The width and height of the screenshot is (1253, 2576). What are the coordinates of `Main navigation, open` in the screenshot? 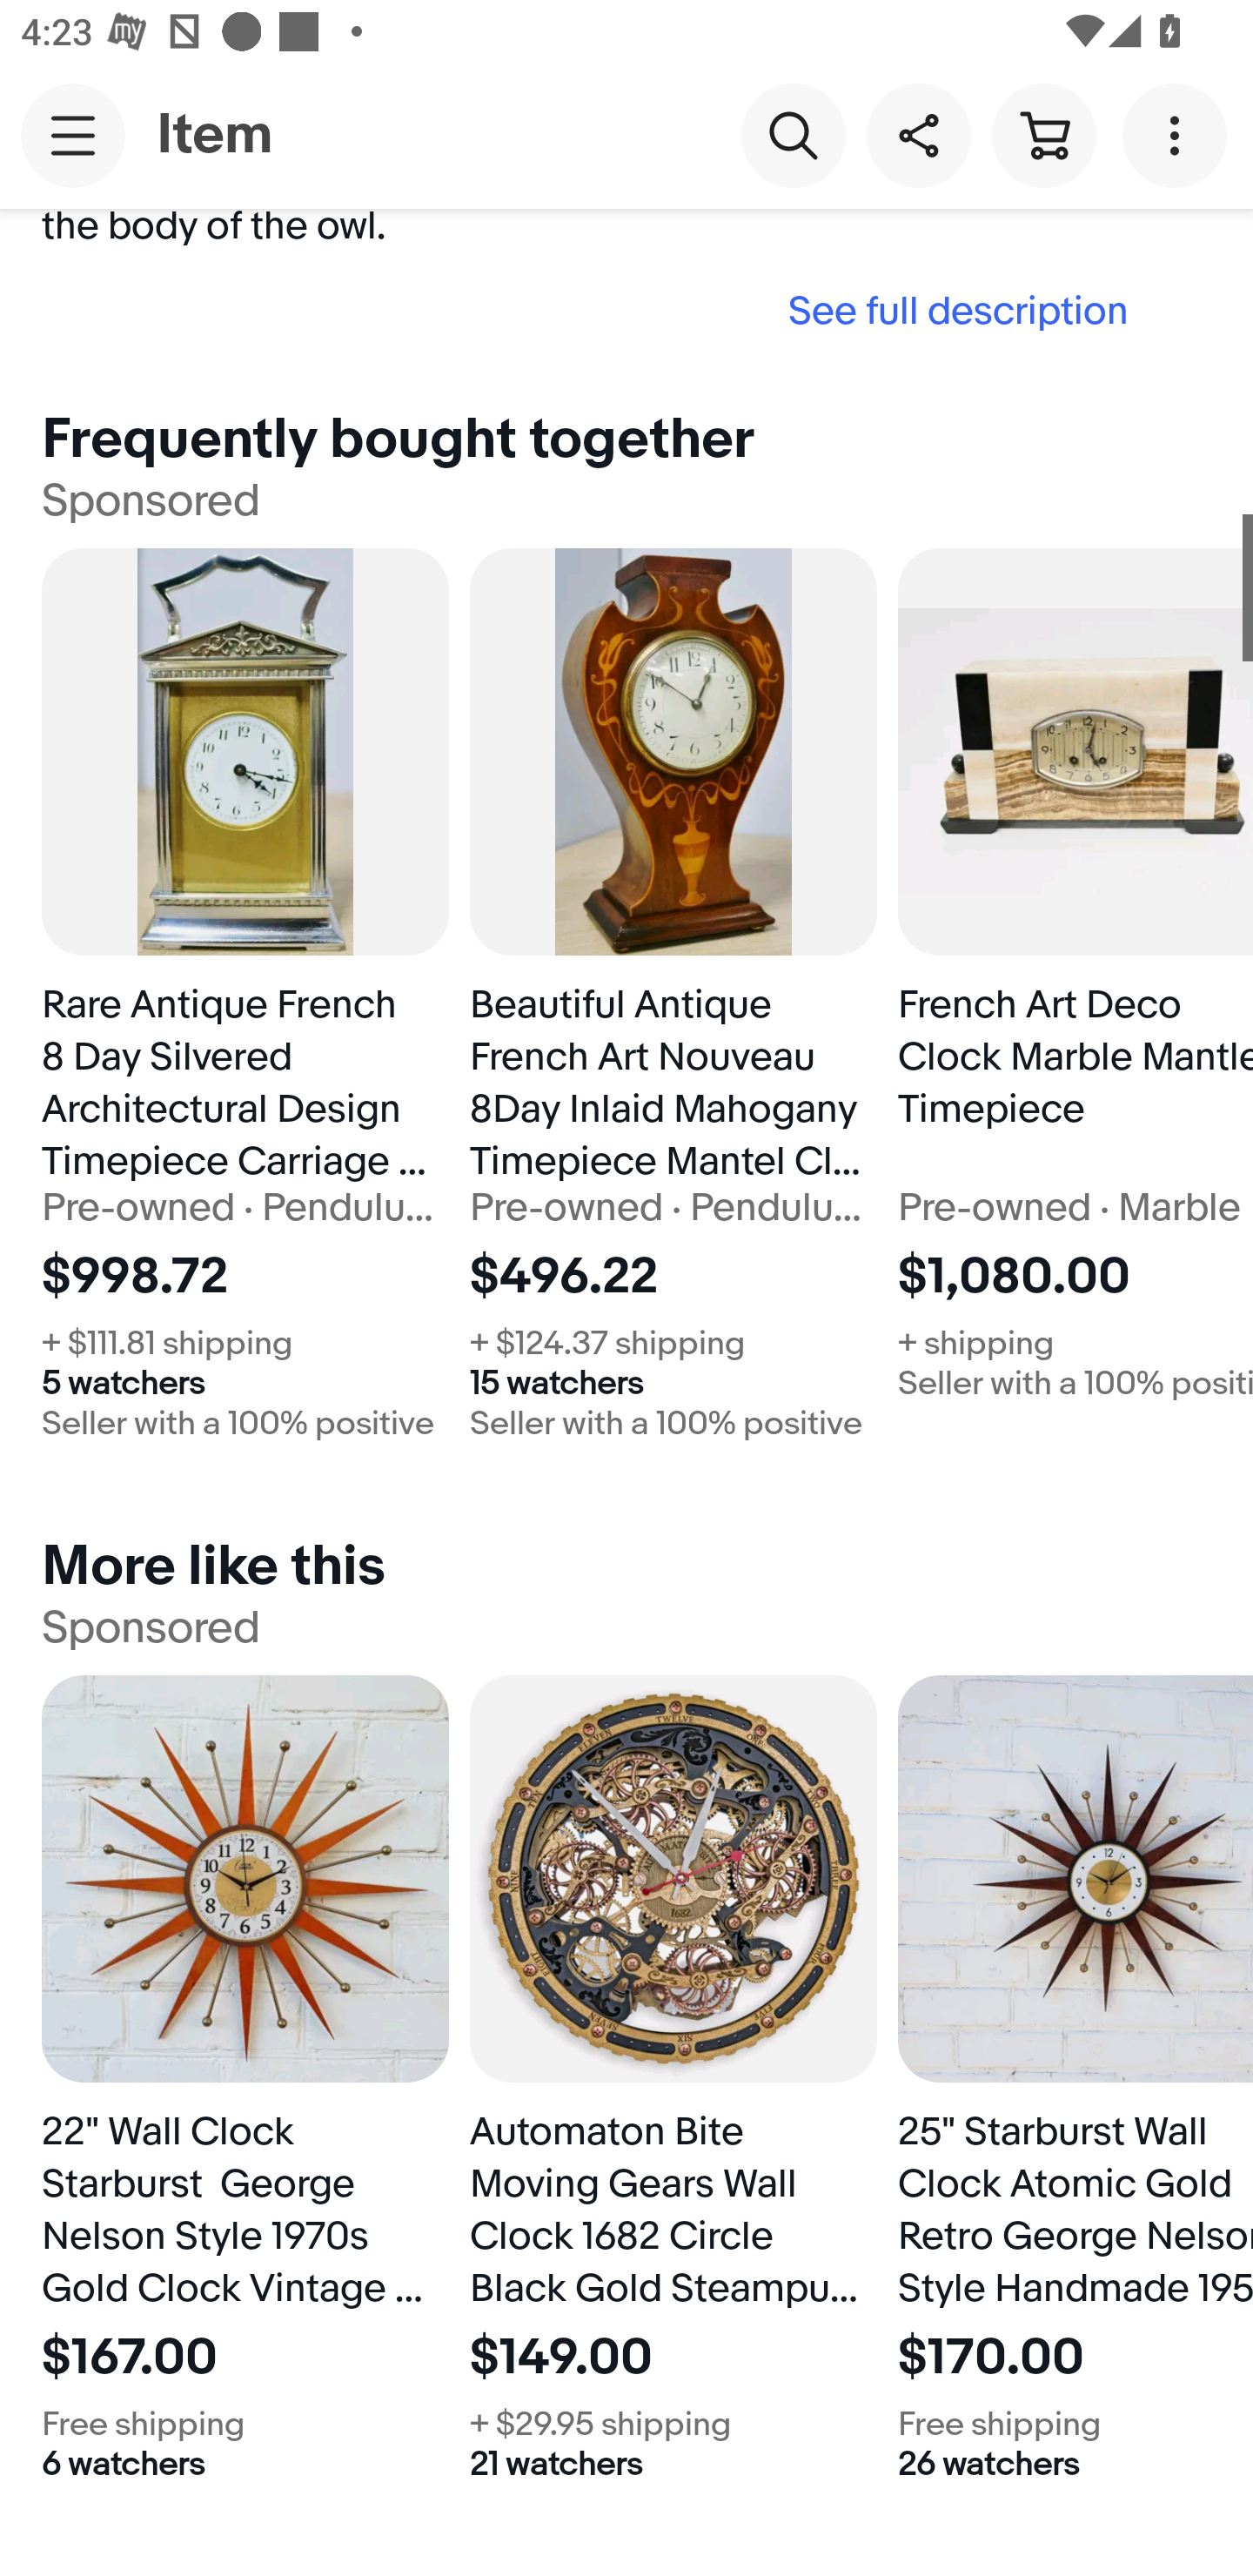 It's located at (73, 135).